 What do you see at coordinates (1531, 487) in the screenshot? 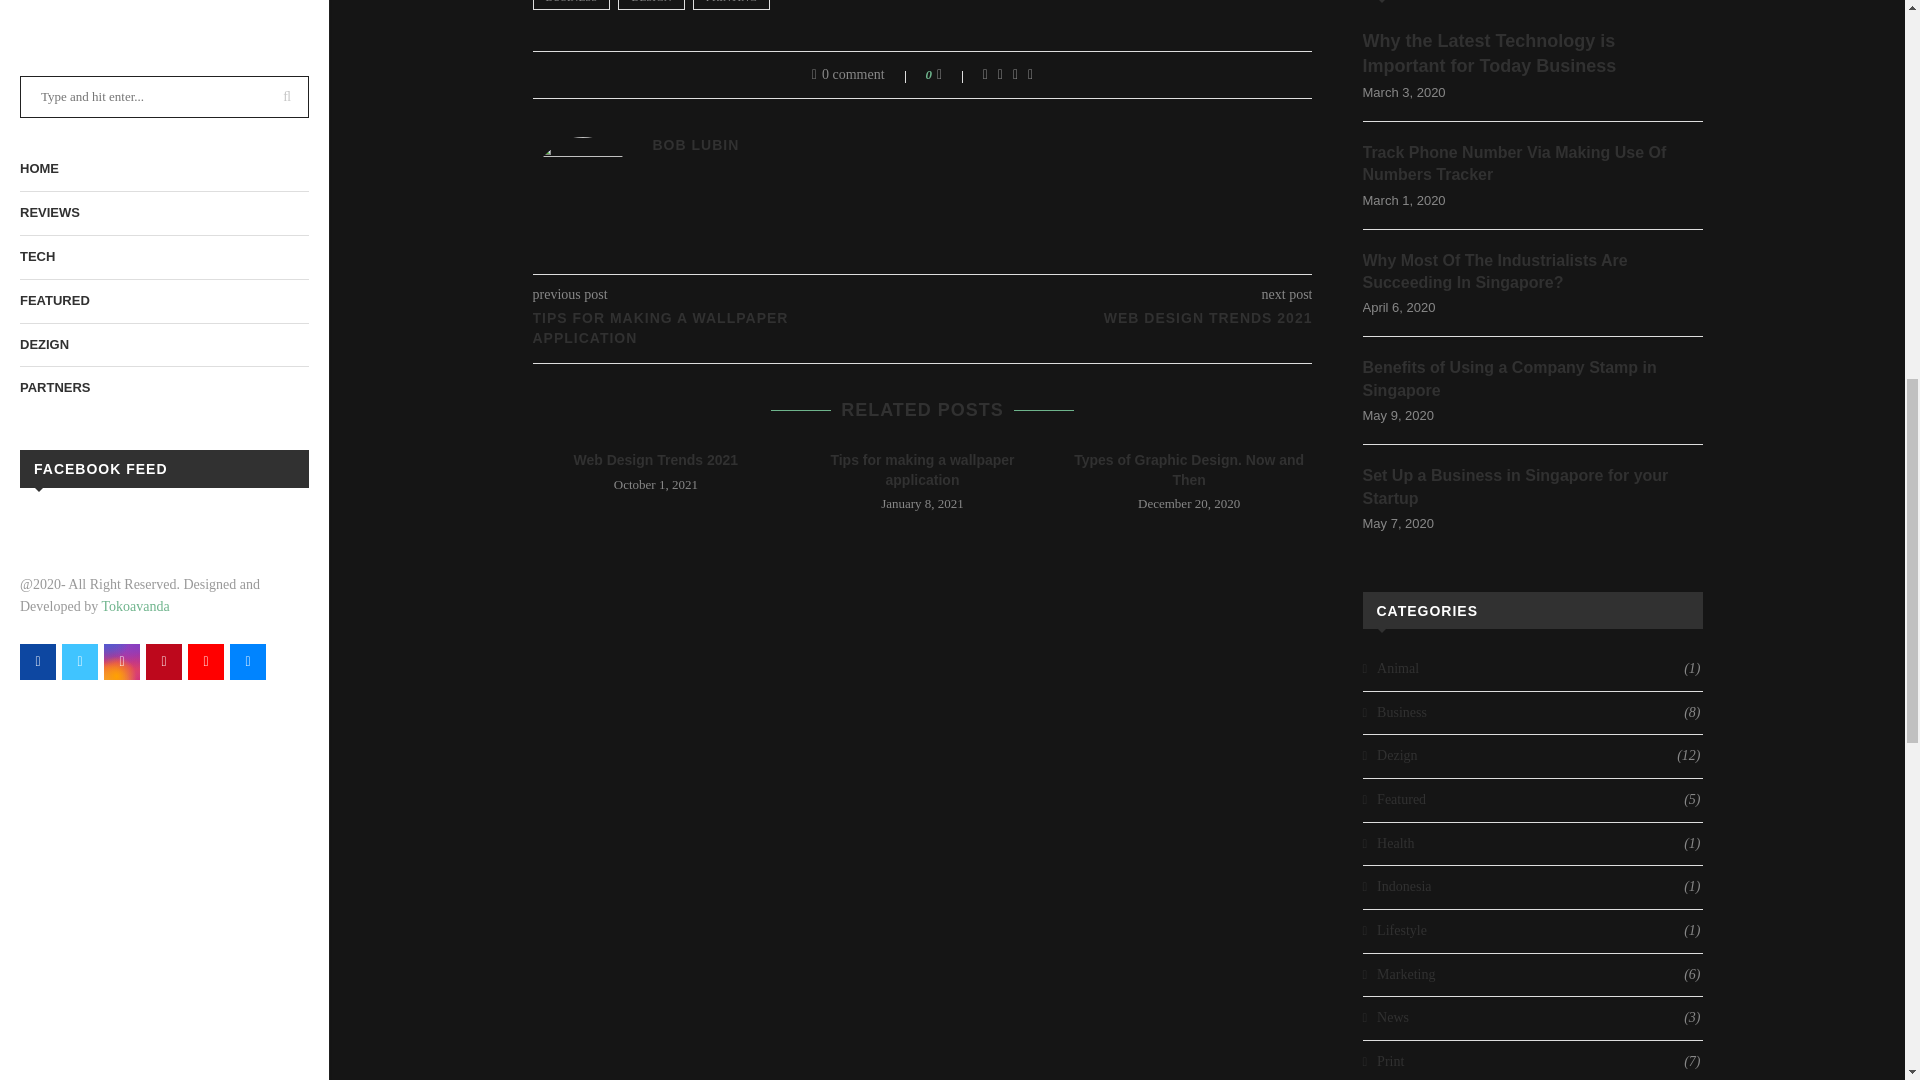
I see `Set Up a Business in Singapore for your Startup` at bounding box center [1531, 487].